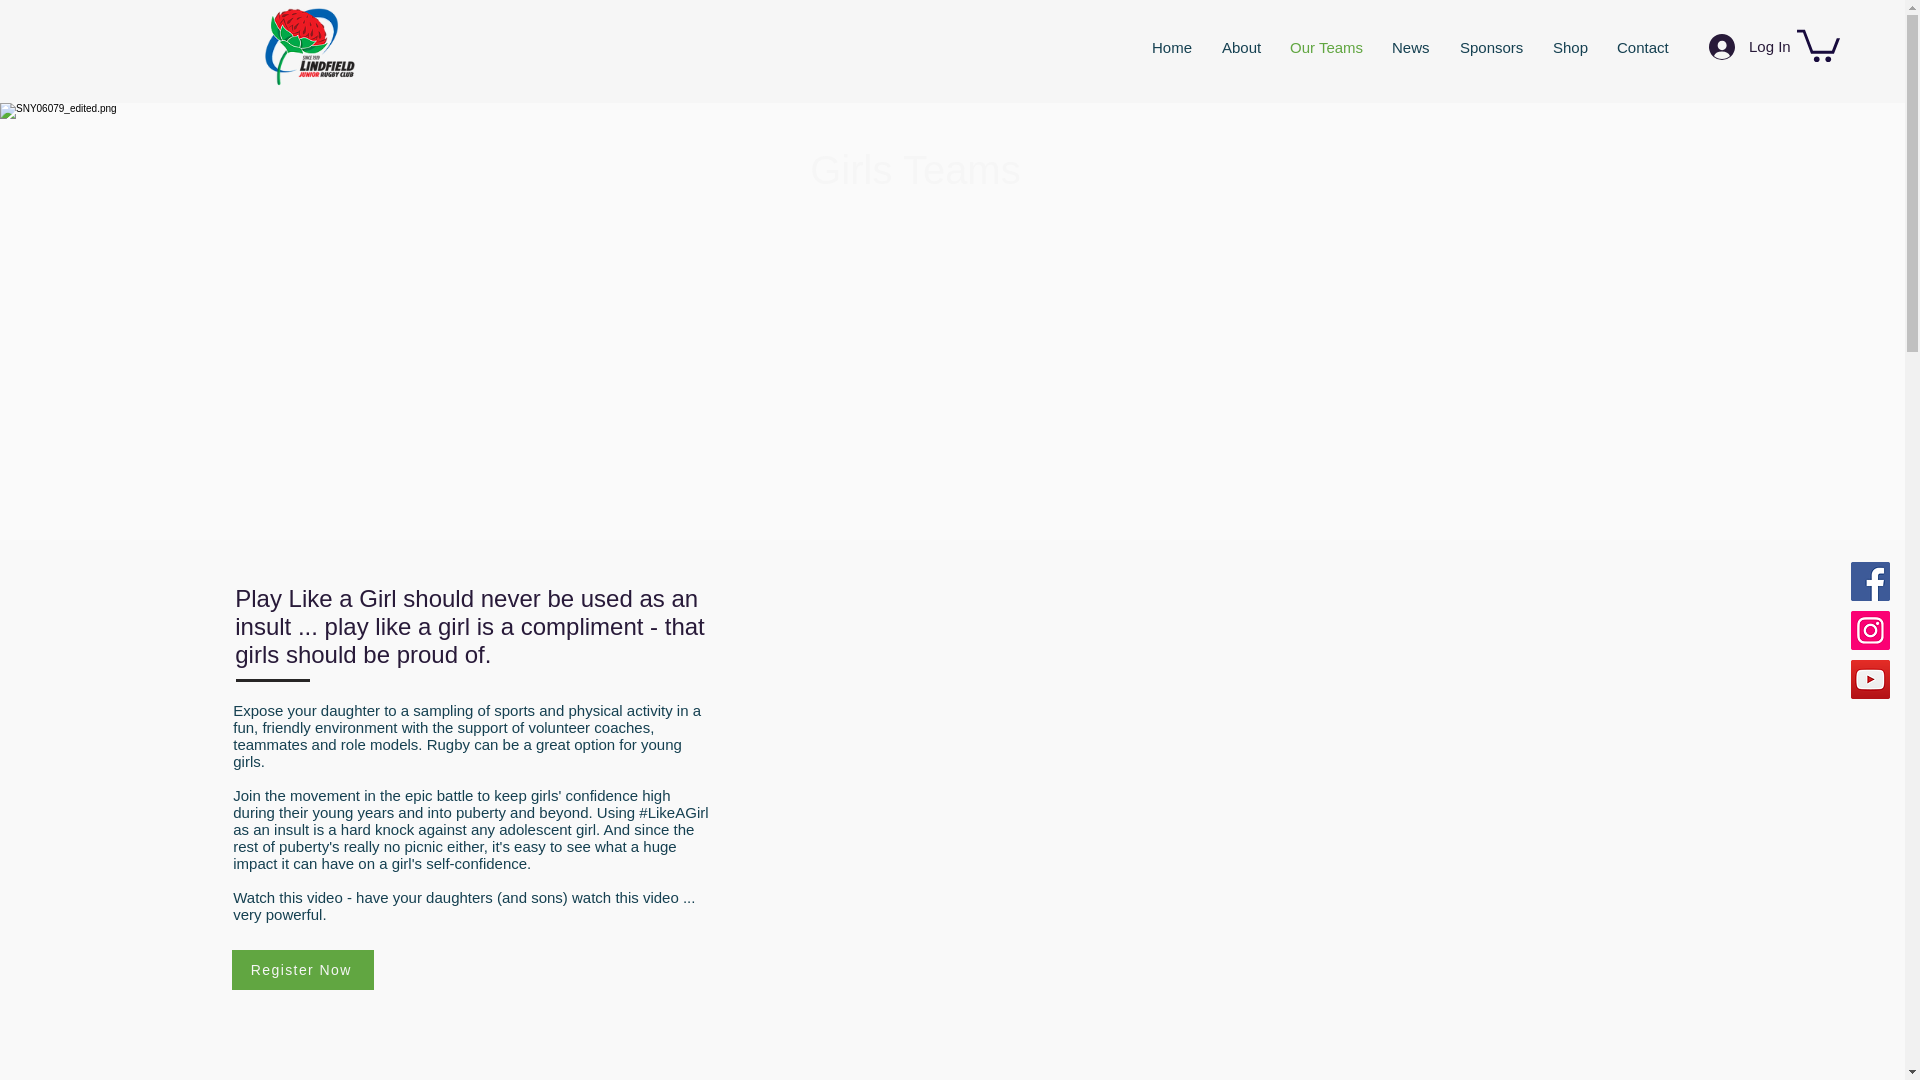  I want to click on Home, so click(1172, 47).